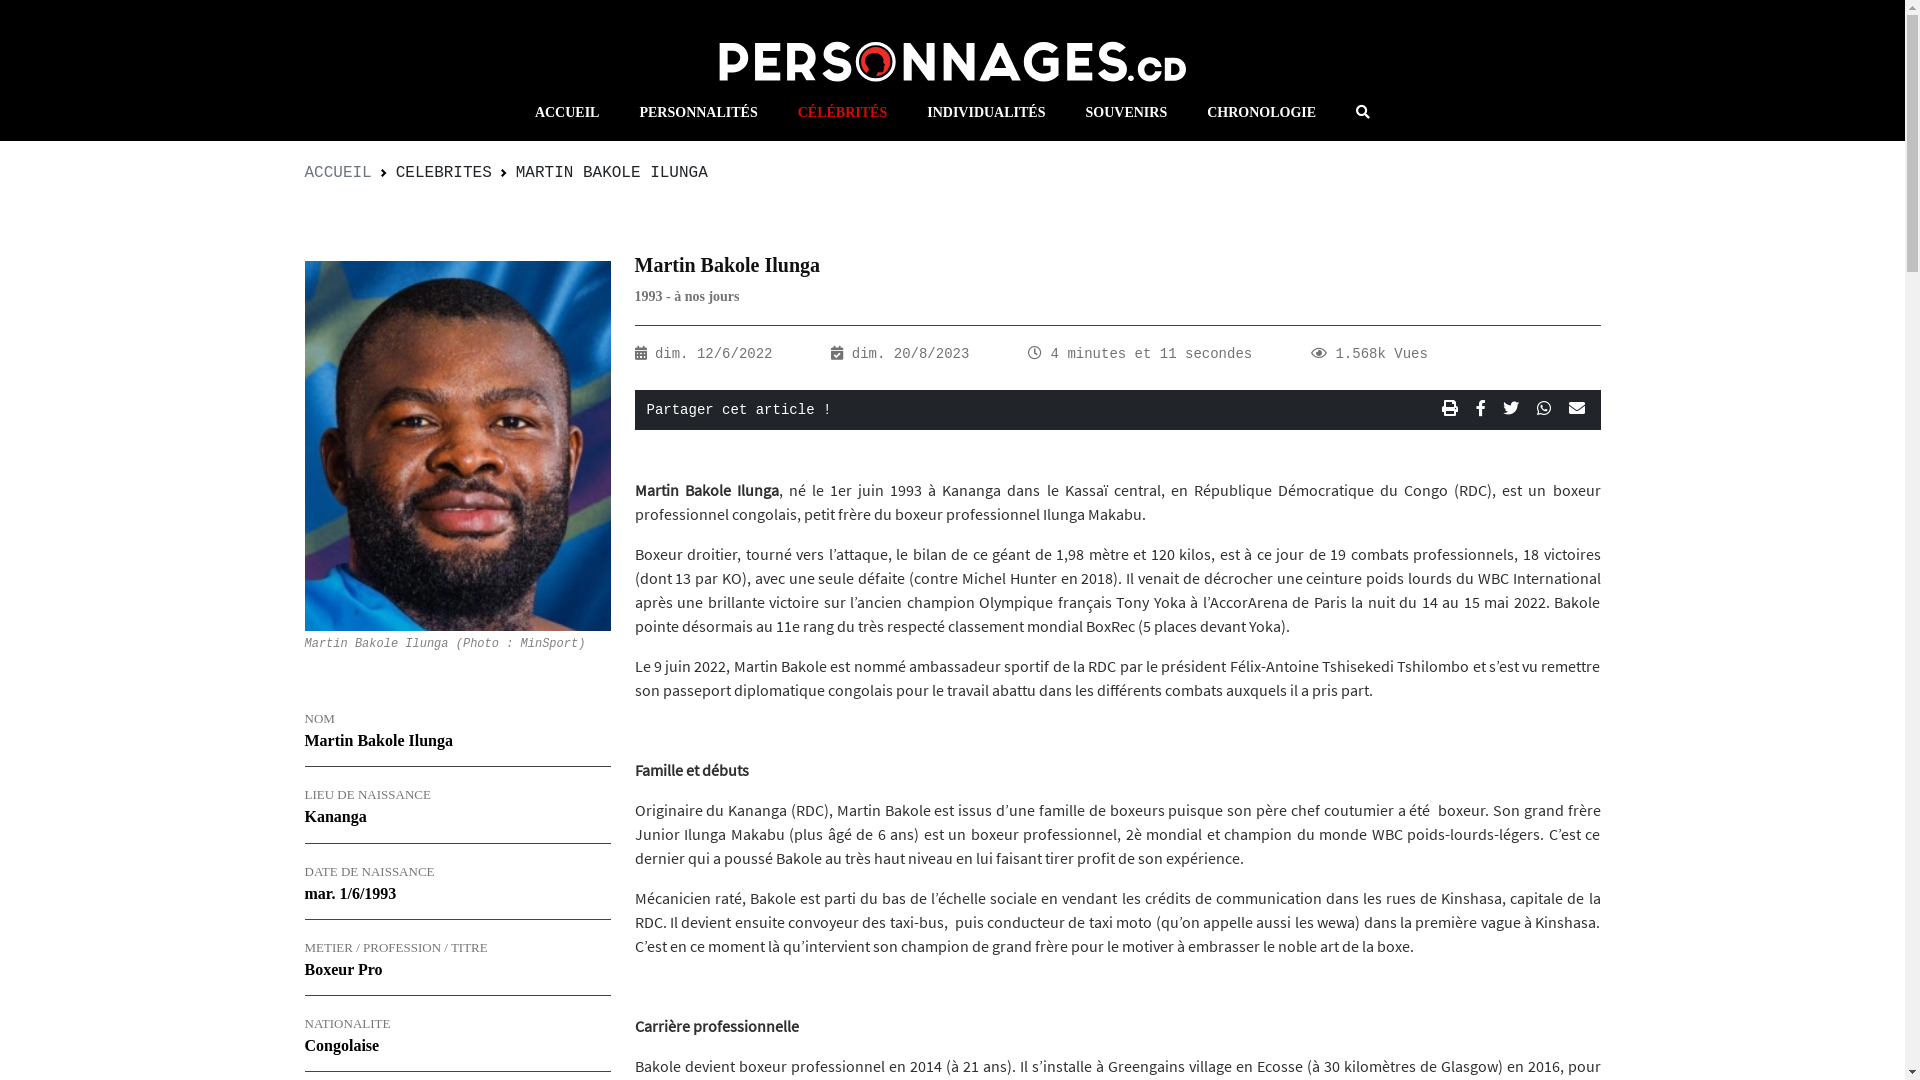 Image resolution: width=1920 pixels, height=1080 pixels. What do you see at coordinates (568, 112) in the screenshot?
I see `ACCUEIL` at bounding box center [568, 112].